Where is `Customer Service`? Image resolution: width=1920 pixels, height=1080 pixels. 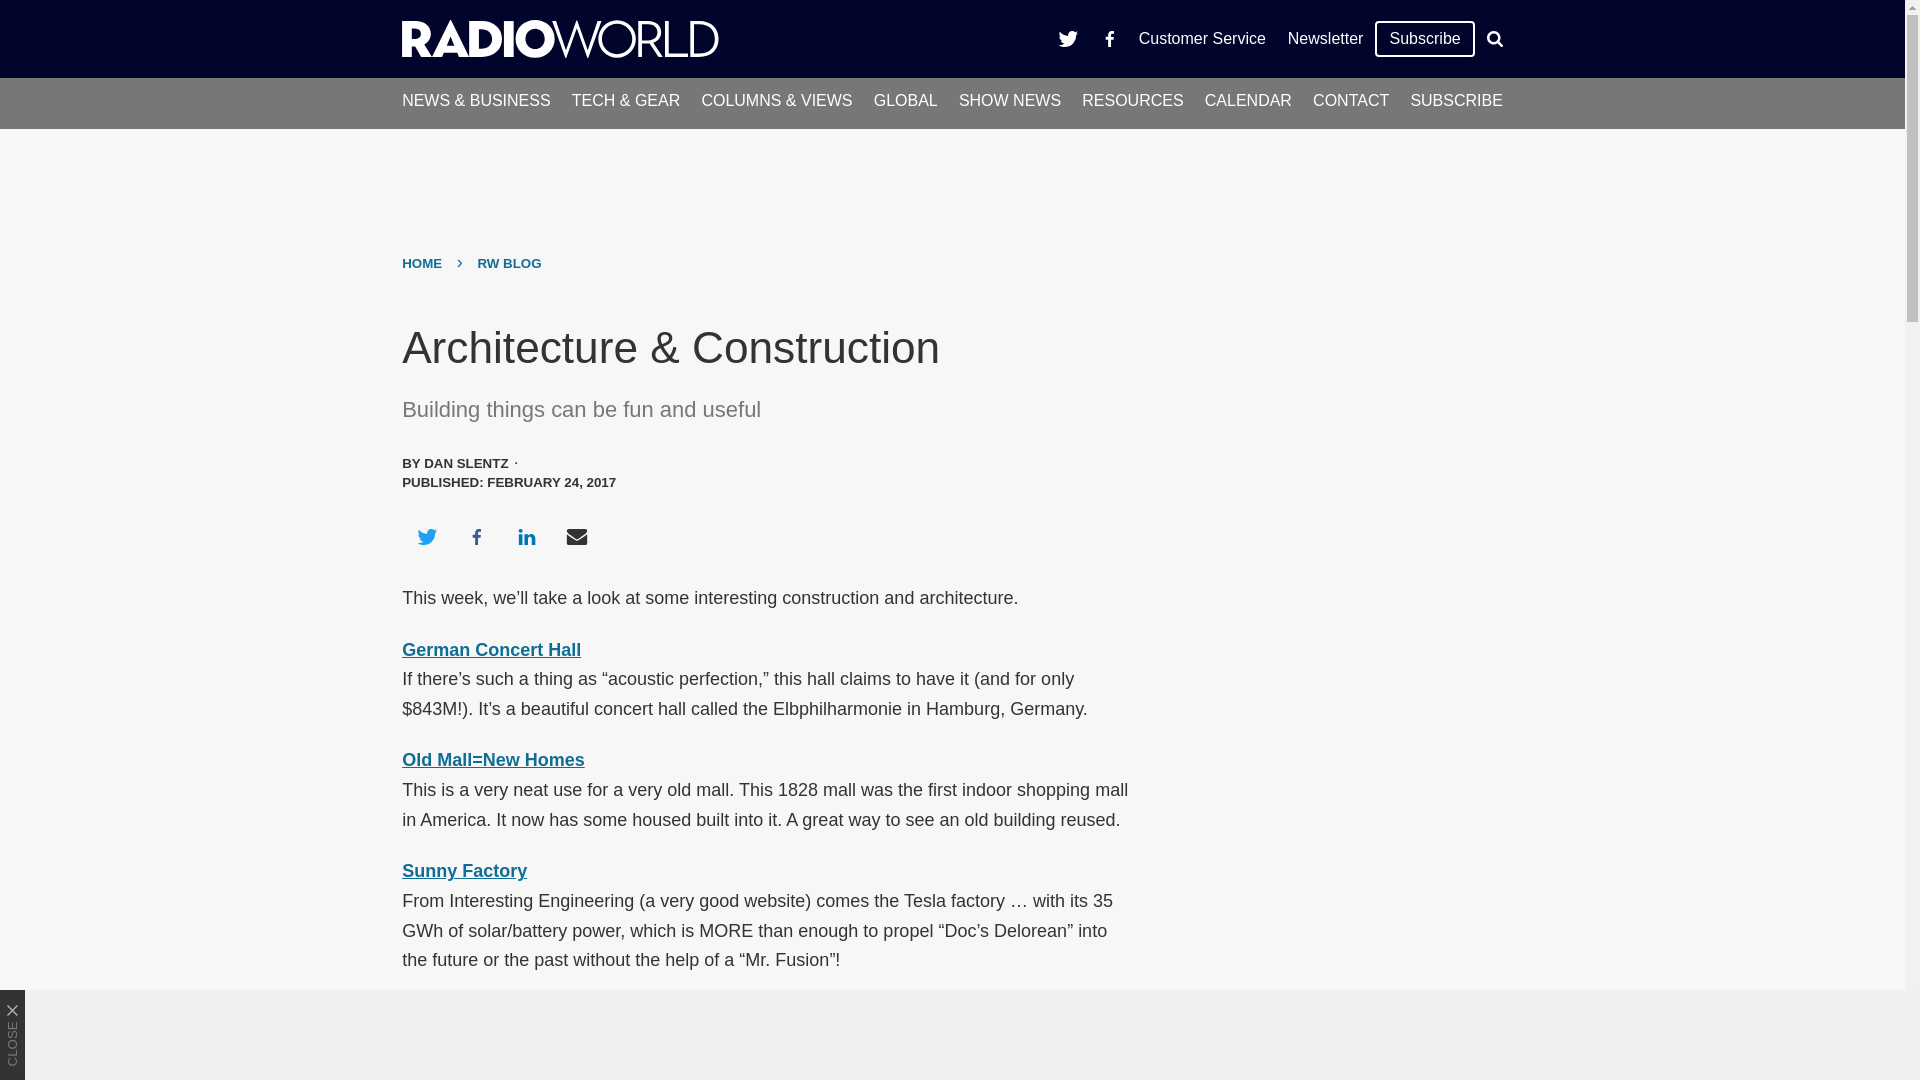
Customer Service is located at coordinates (1202, 38).